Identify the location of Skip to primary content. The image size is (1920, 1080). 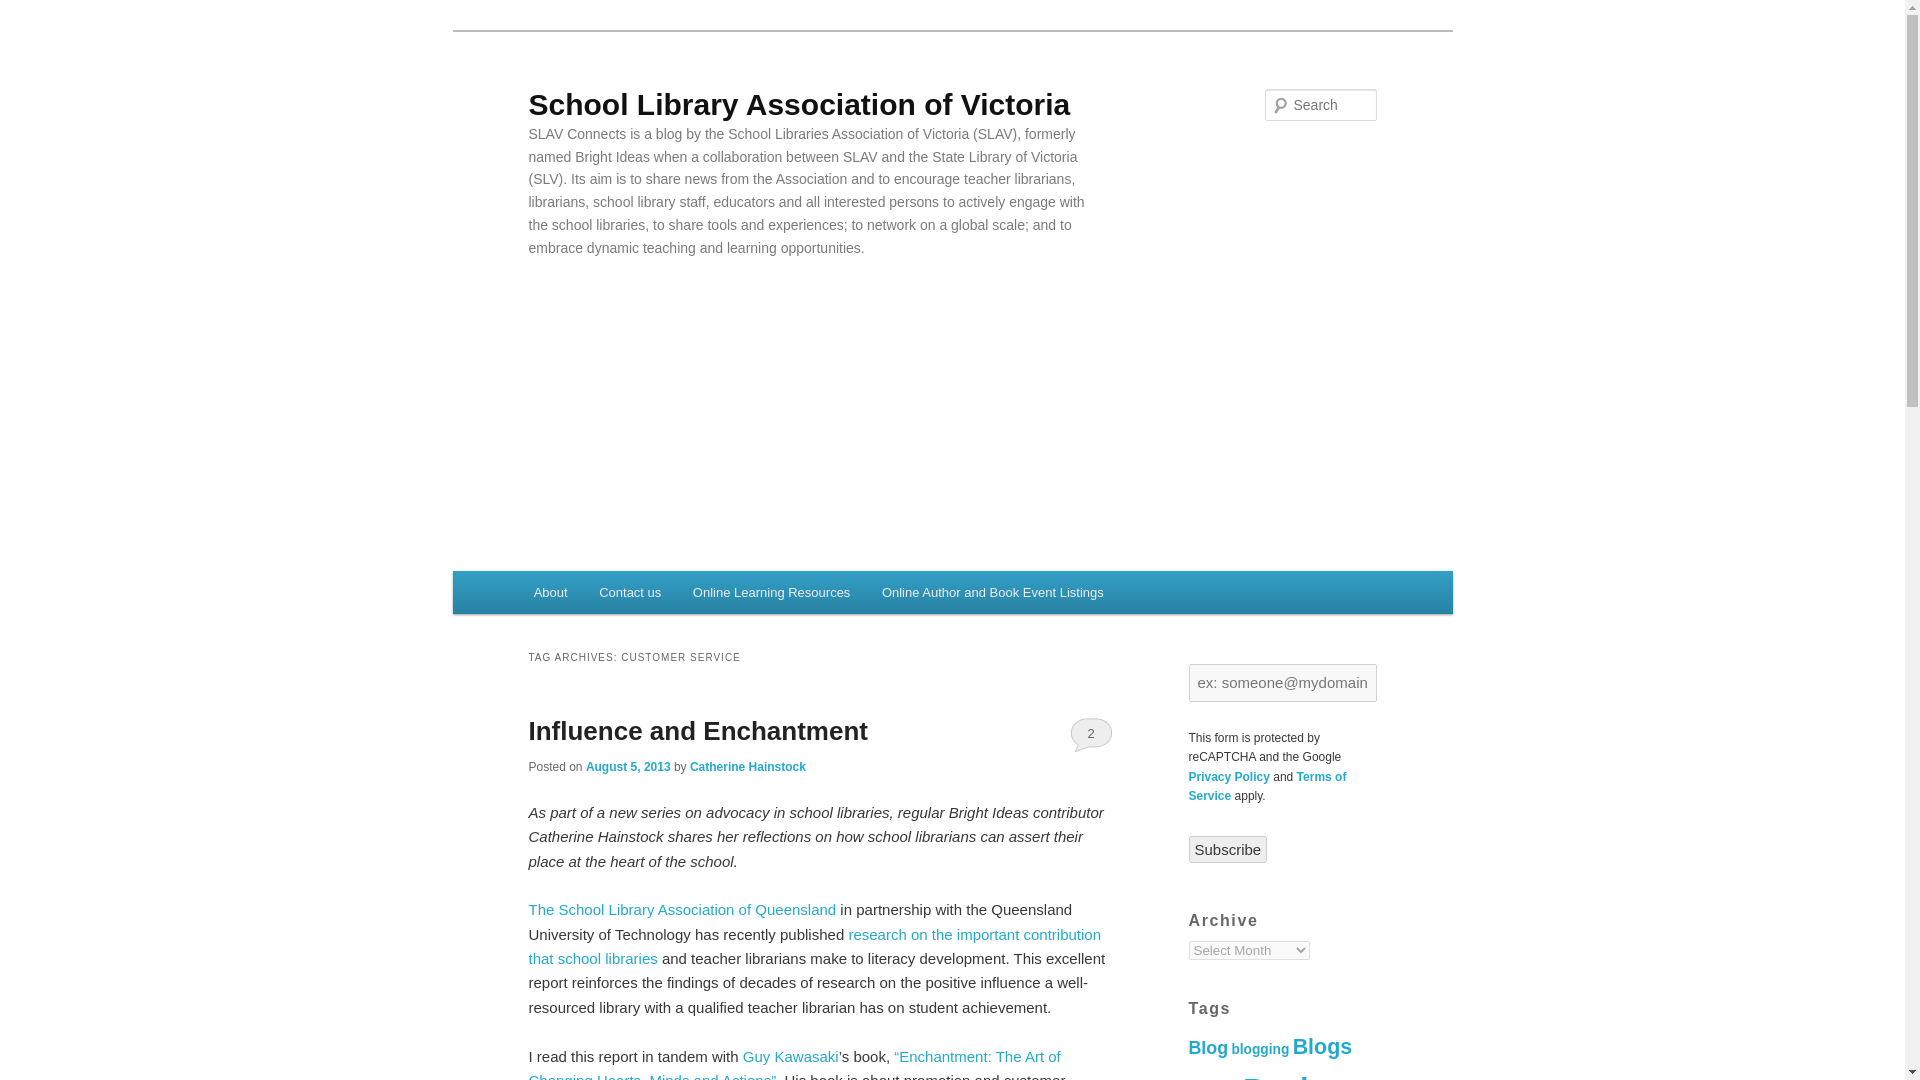
(623, 596).